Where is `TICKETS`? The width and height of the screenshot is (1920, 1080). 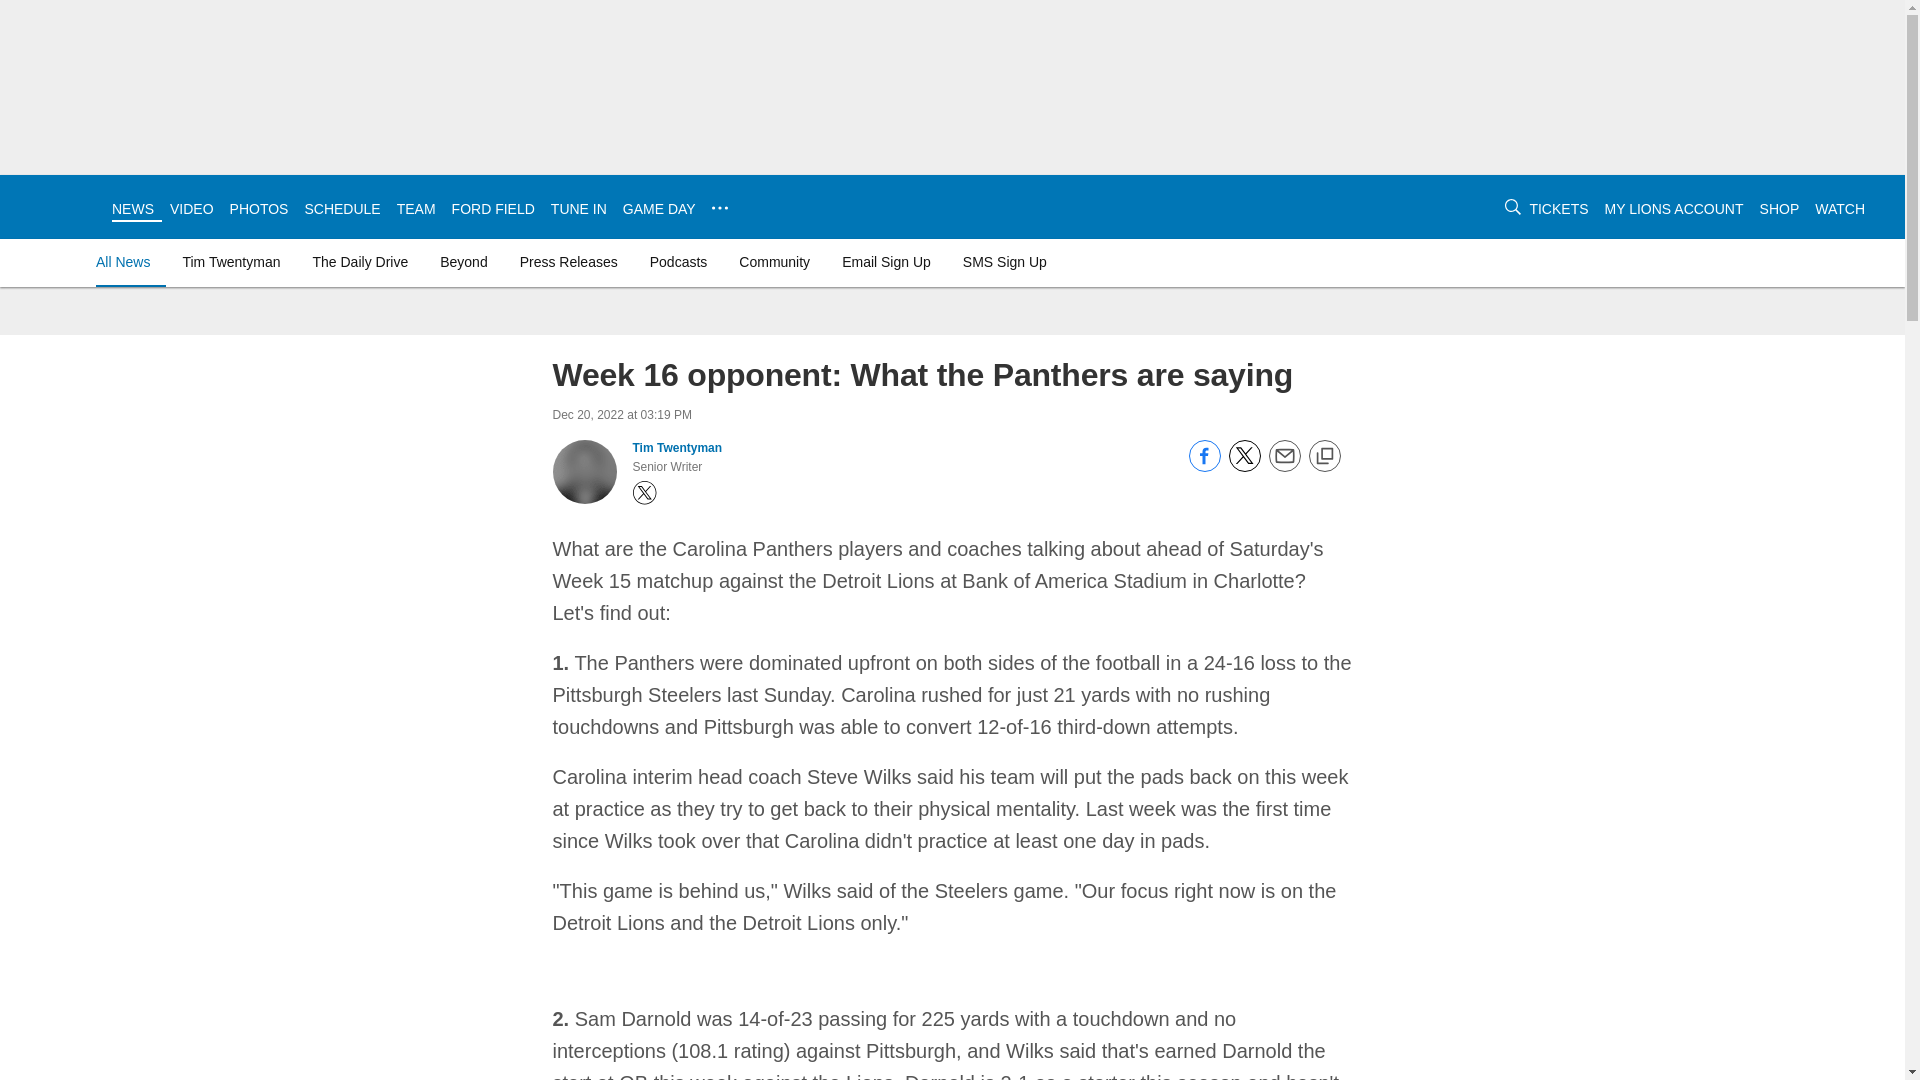
TICKETS is located at coordinates (1558, 208).